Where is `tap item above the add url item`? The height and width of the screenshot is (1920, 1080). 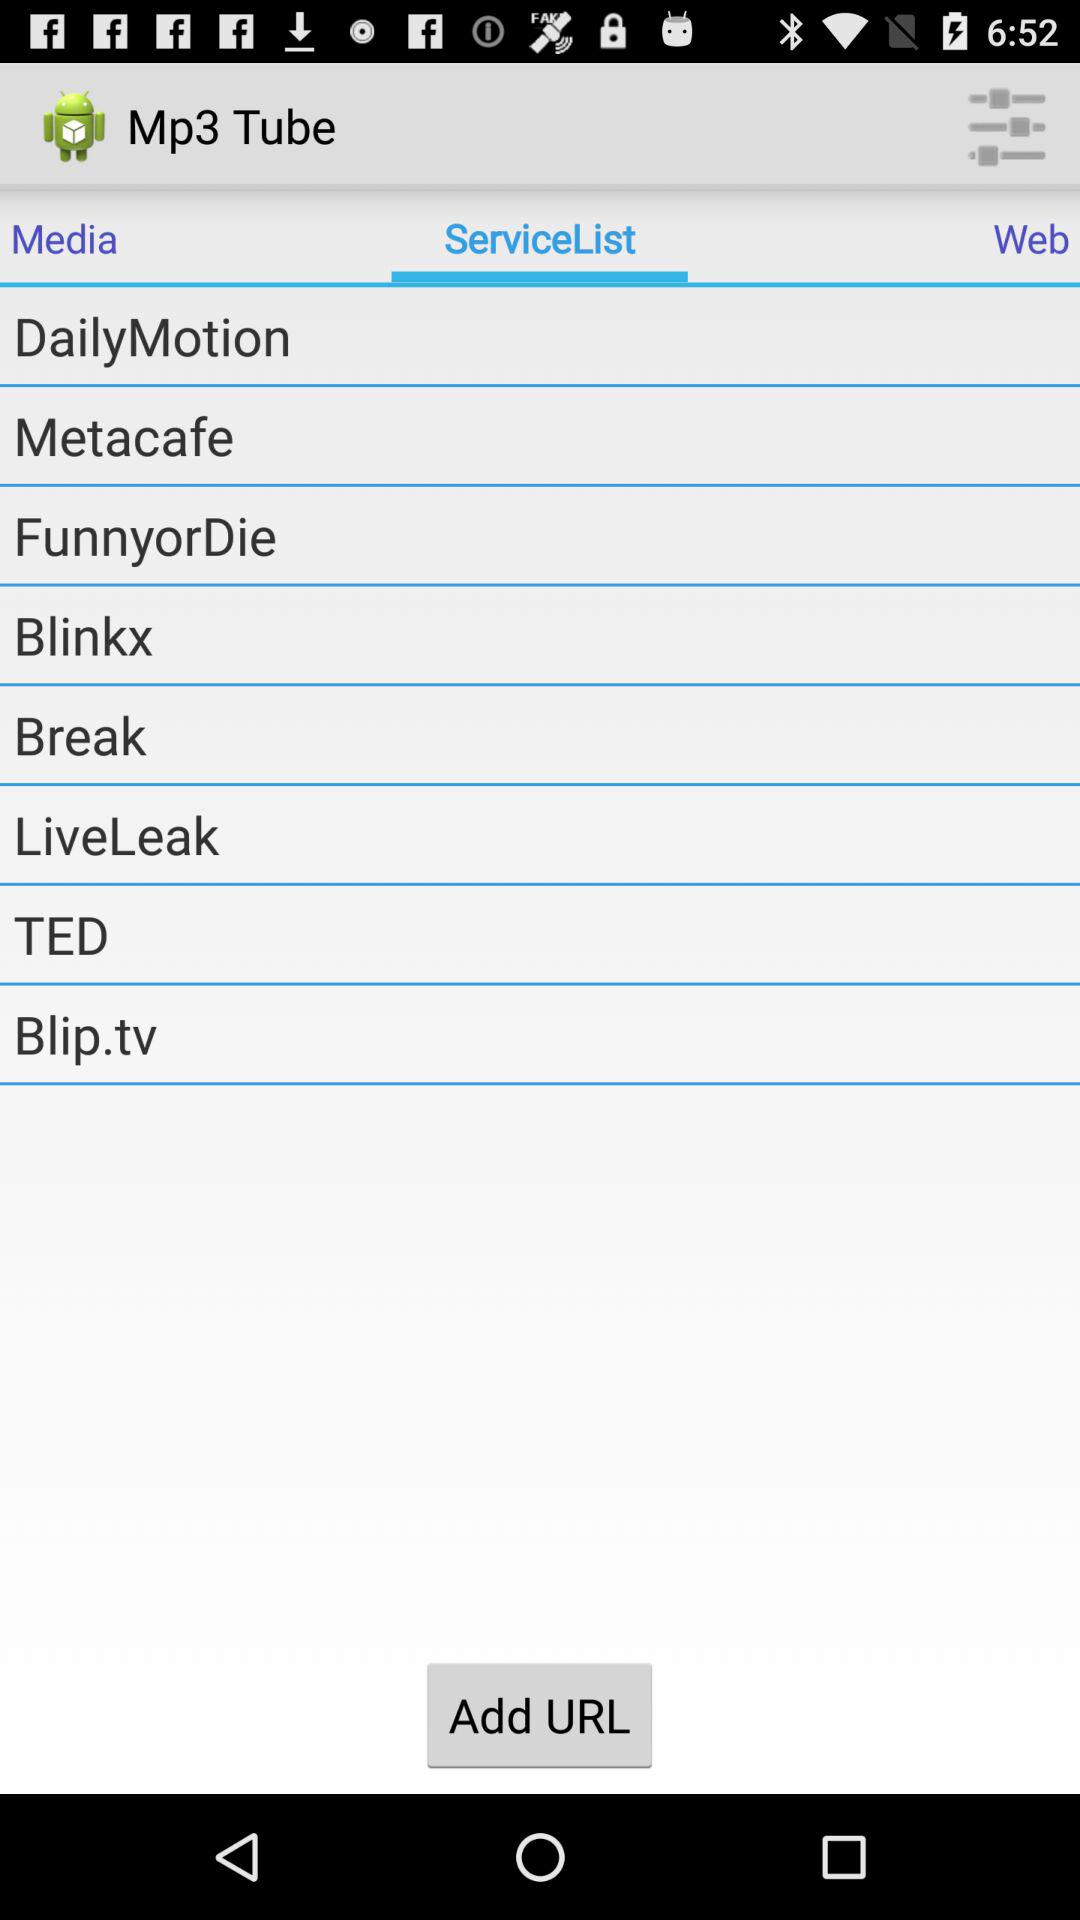 tap item above the add url item is located at coordinates (546, 1033).